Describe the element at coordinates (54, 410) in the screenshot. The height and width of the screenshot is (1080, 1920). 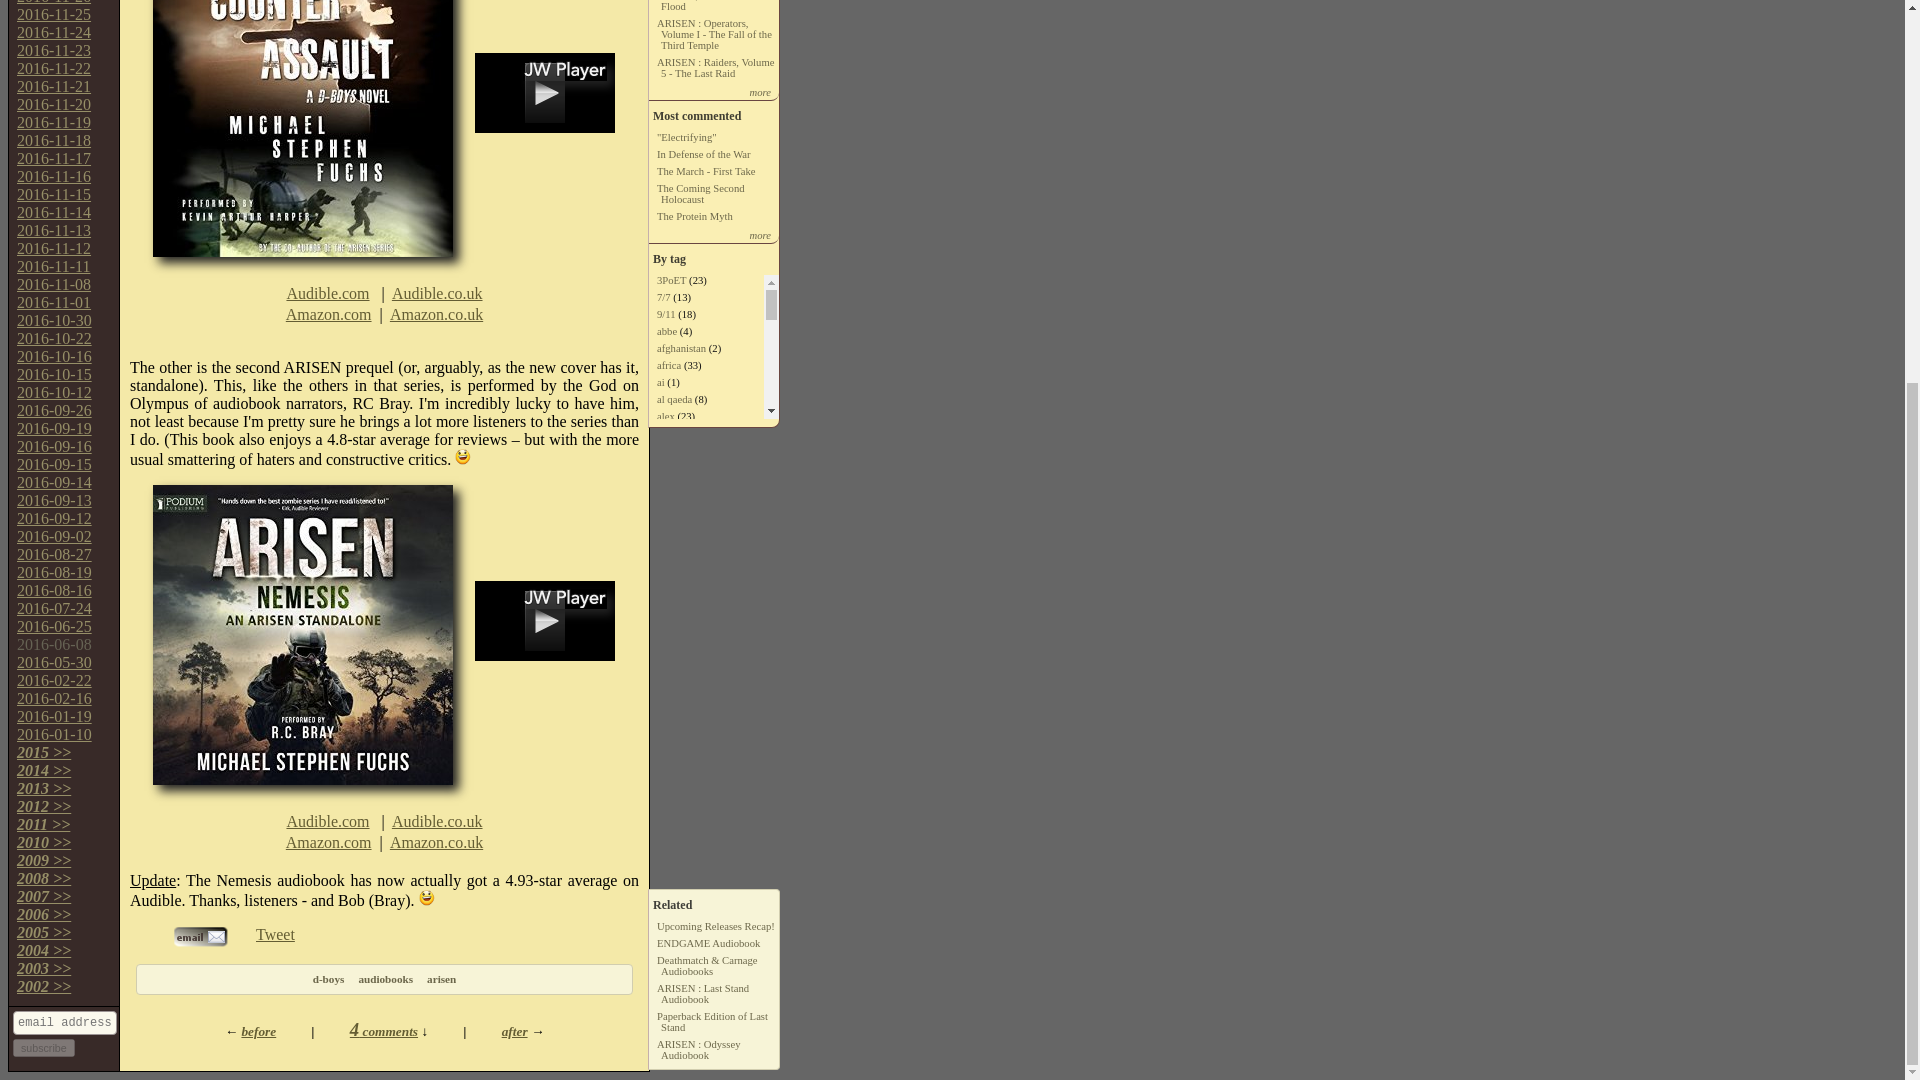
I see `2016-09-26` at that location.